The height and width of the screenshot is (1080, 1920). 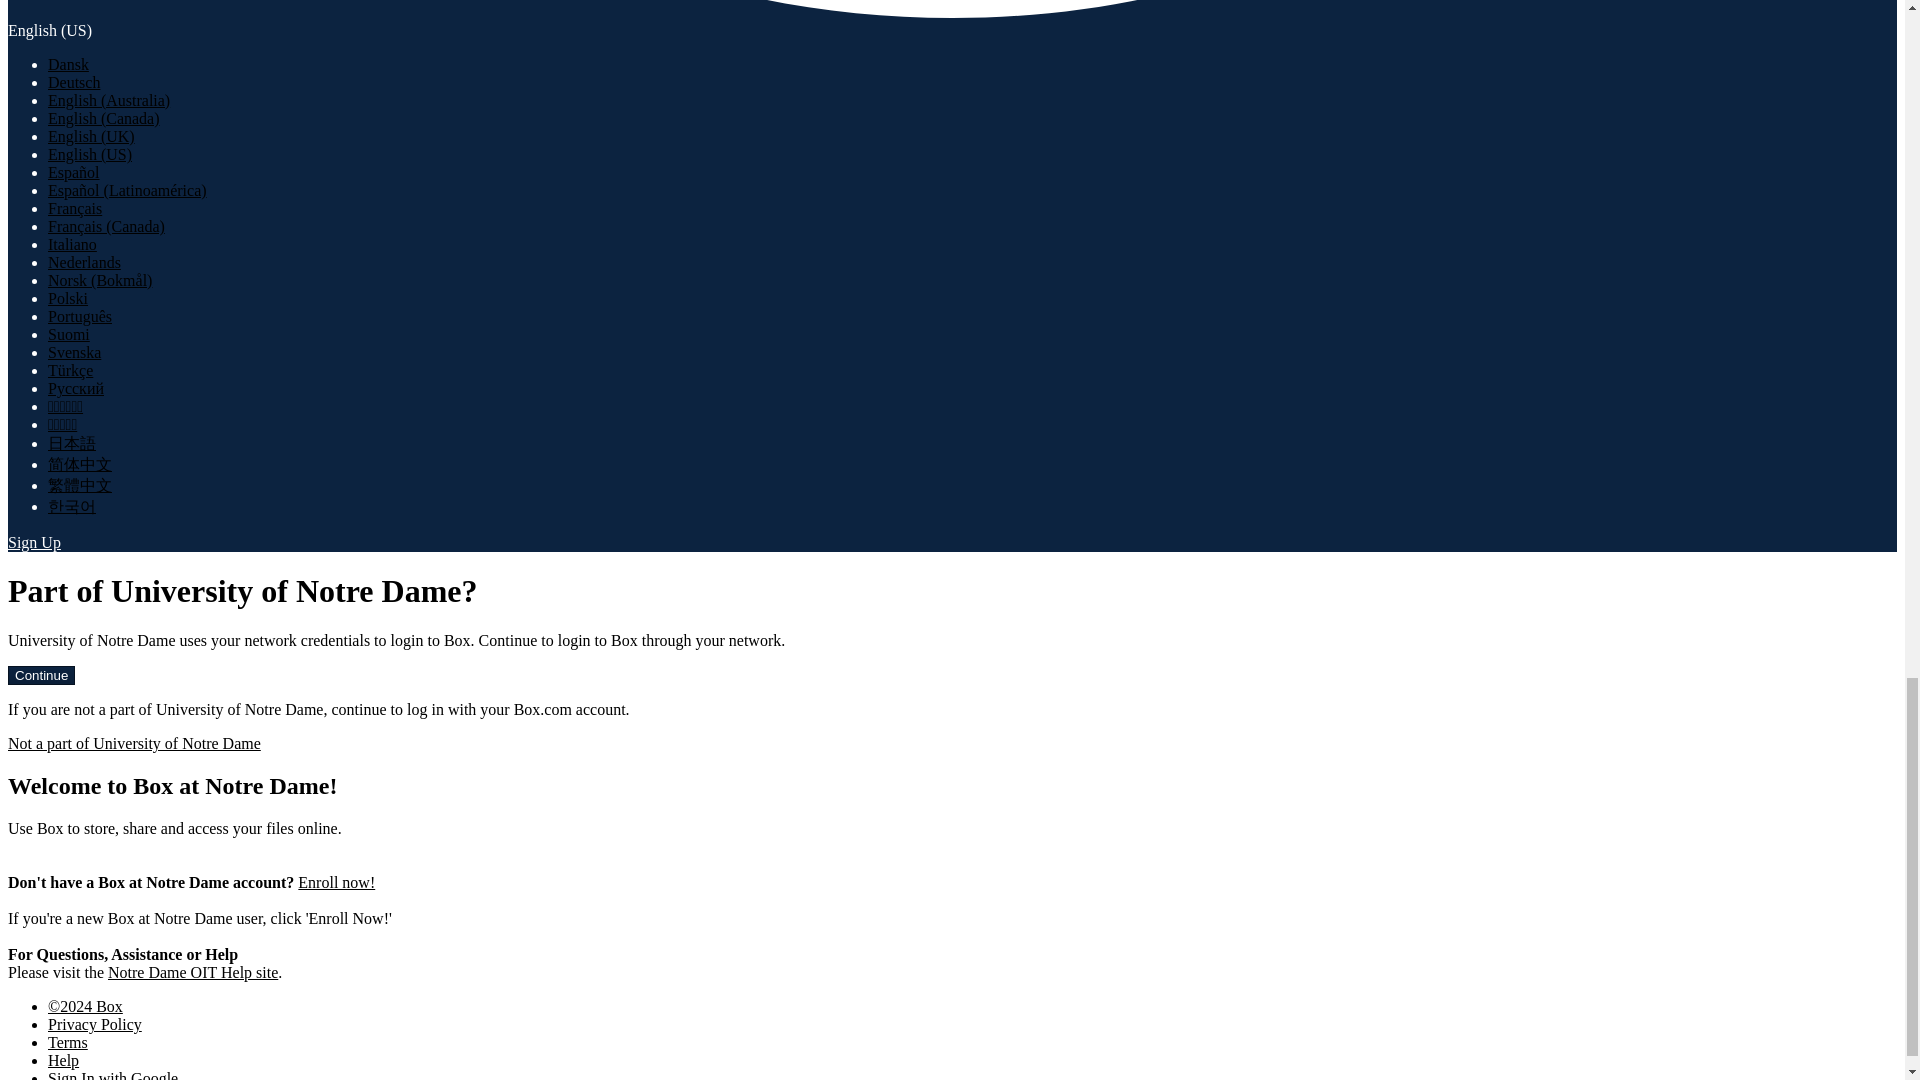 I want to click on Notre Dame OIT Help site, so click(x=192, y=972).